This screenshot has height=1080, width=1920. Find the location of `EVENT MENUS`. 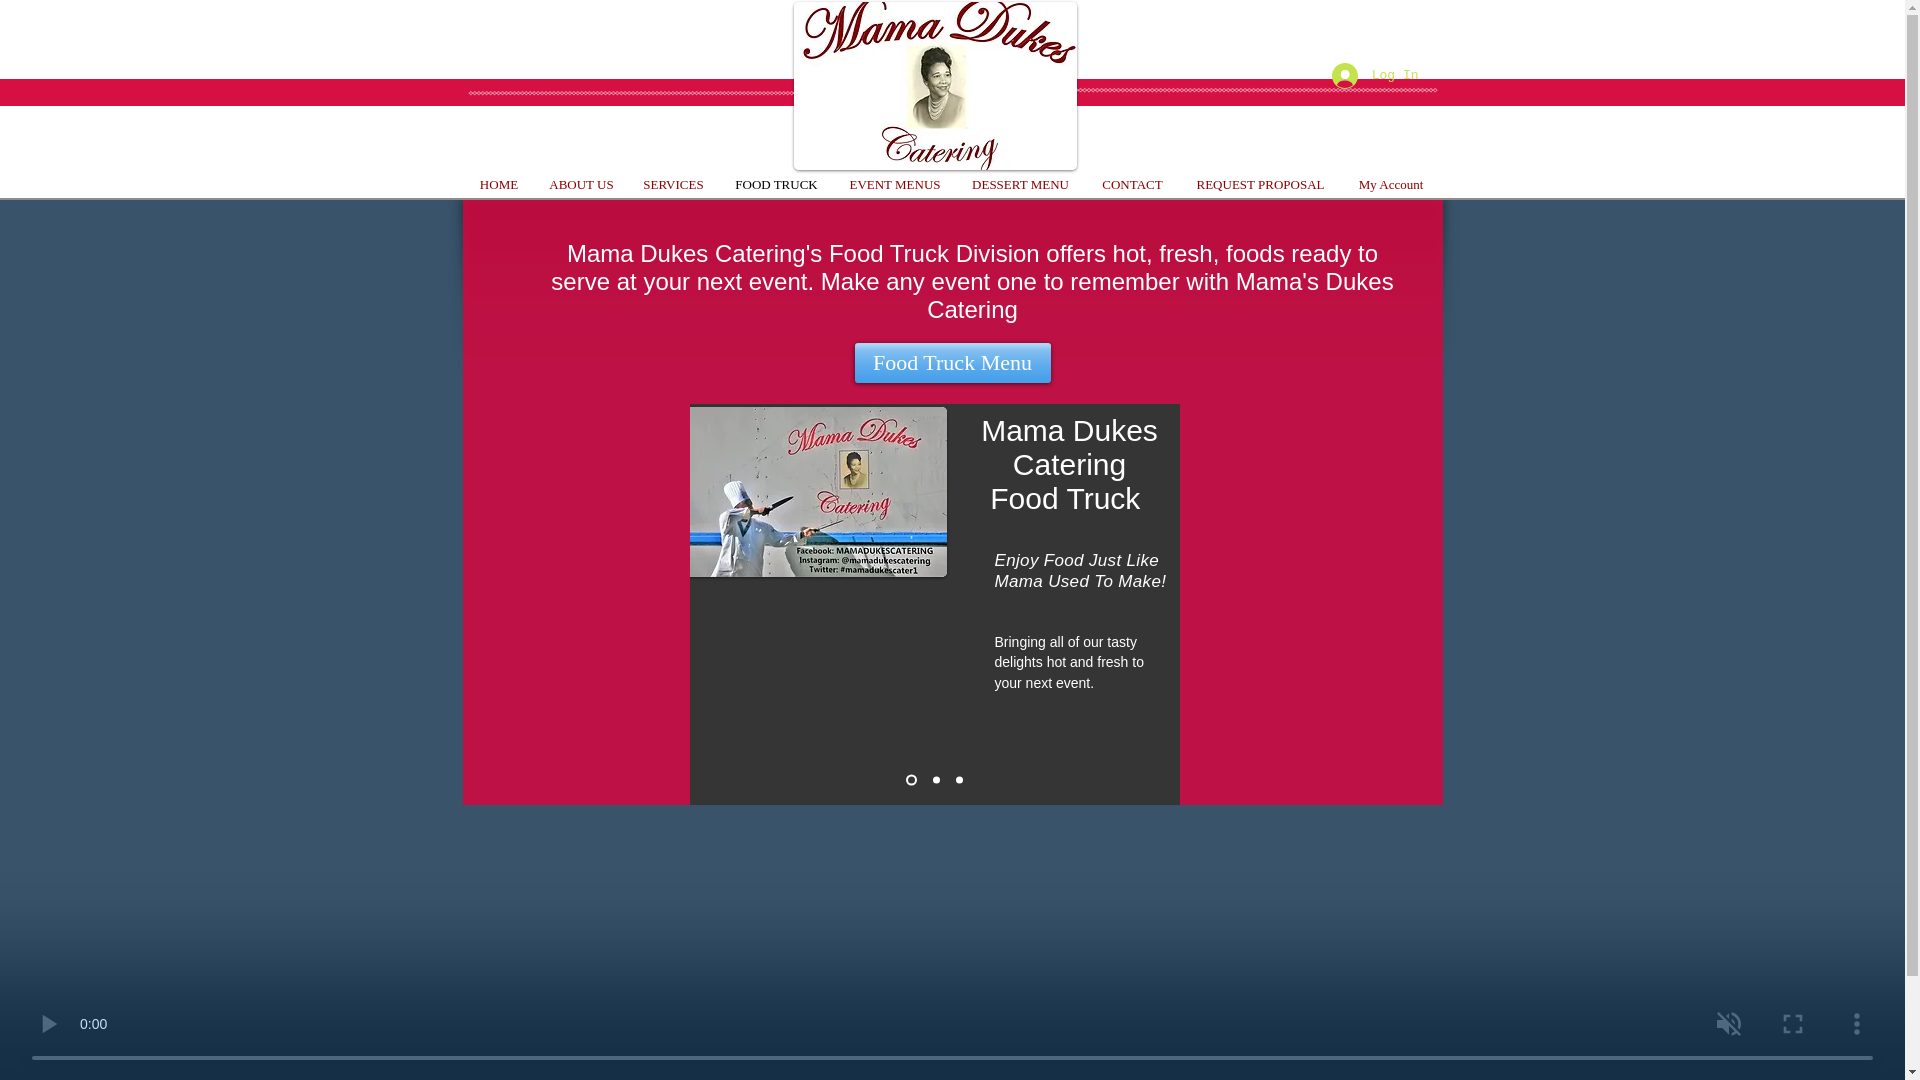

EVENT MENUS is located at coordinates (894, 184).